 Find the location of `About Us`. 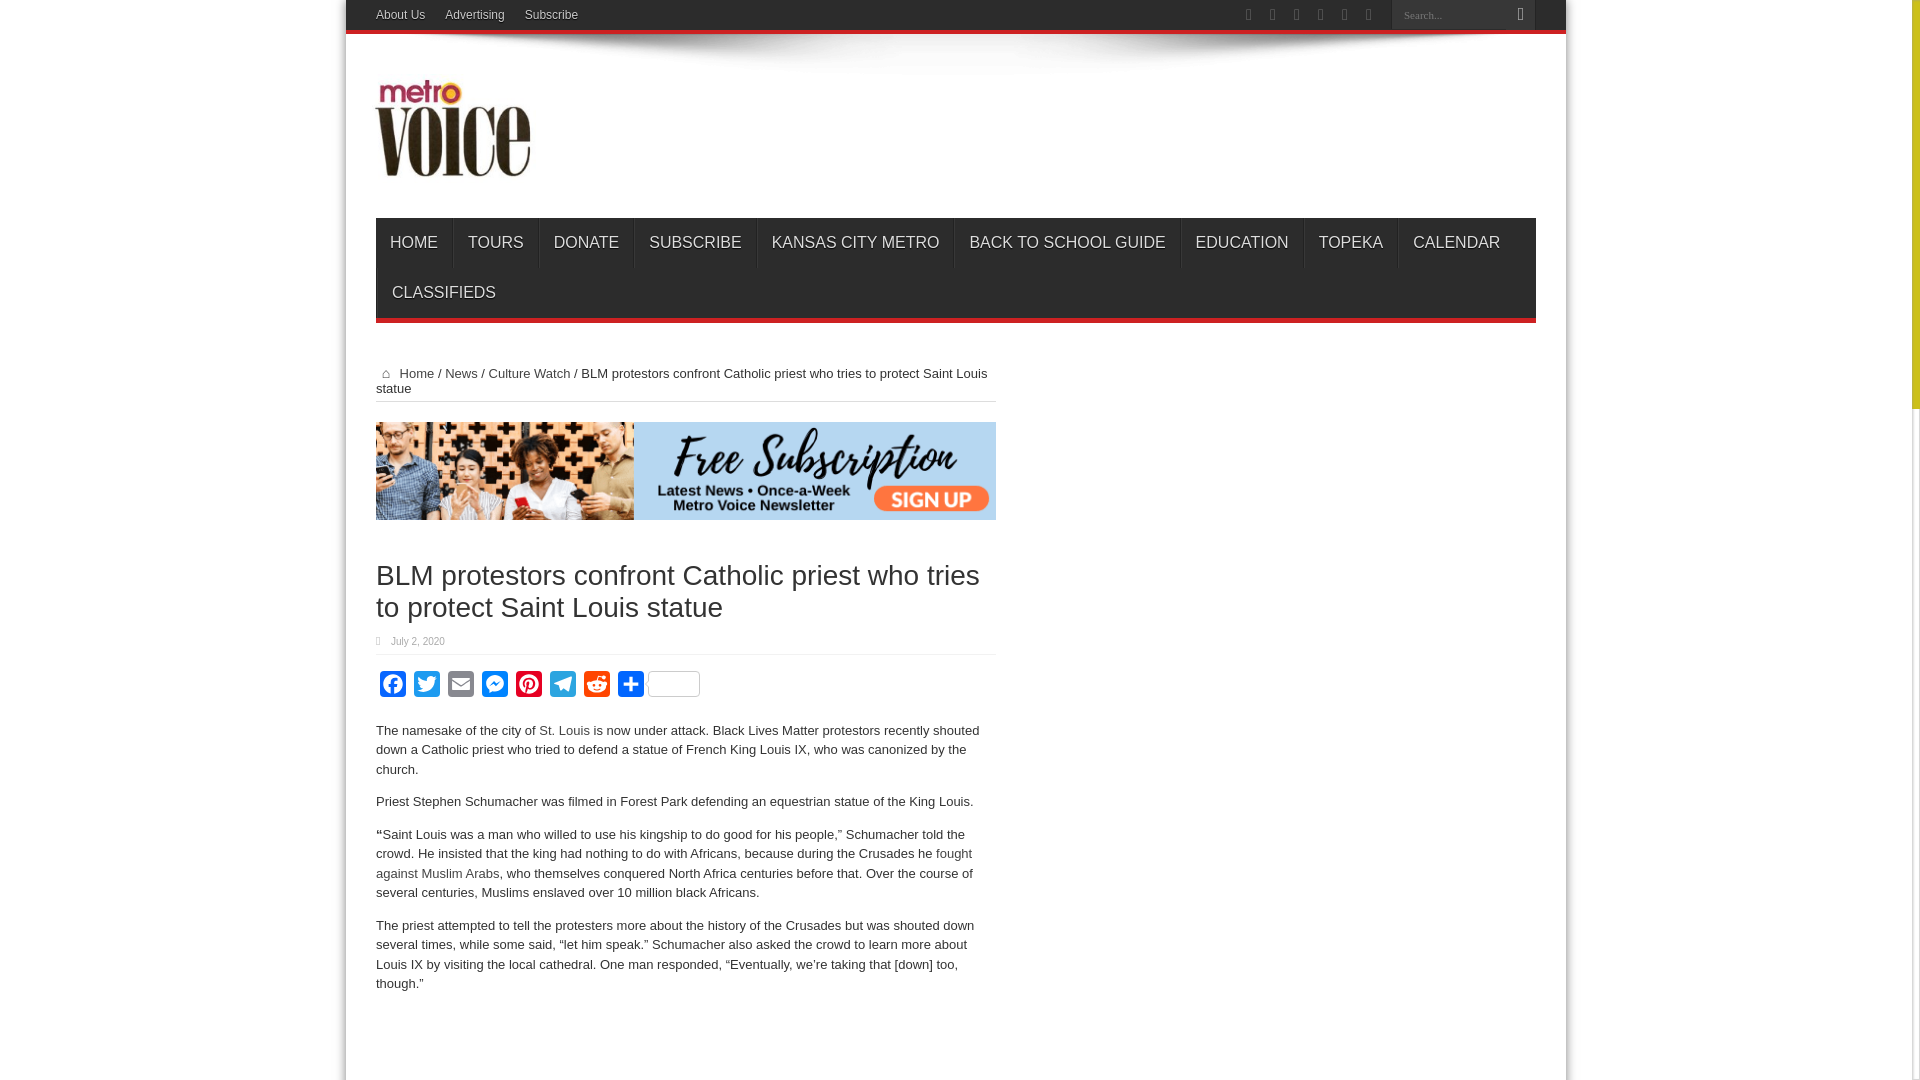

About Us is located at coordinates (400, 15).